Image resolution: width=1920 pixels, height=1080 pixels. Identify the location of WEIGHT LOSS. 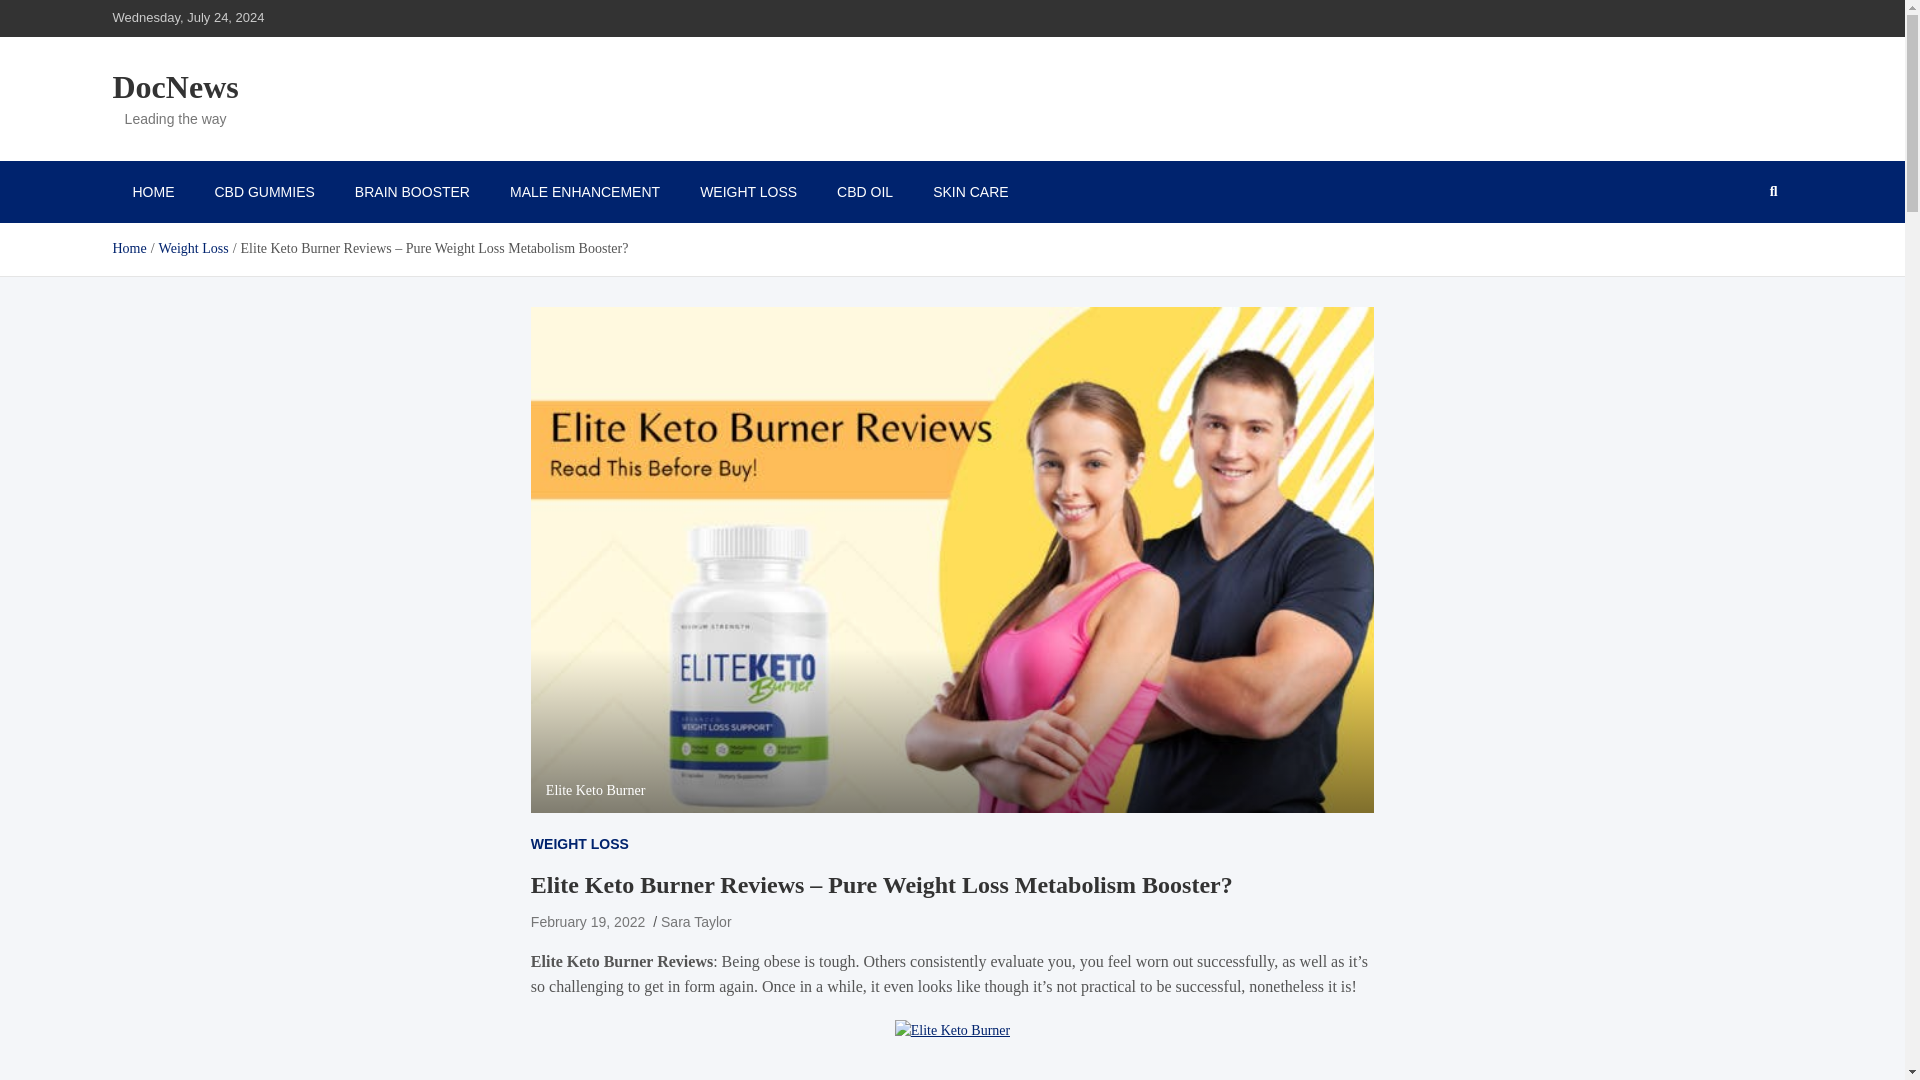
(748, 191).